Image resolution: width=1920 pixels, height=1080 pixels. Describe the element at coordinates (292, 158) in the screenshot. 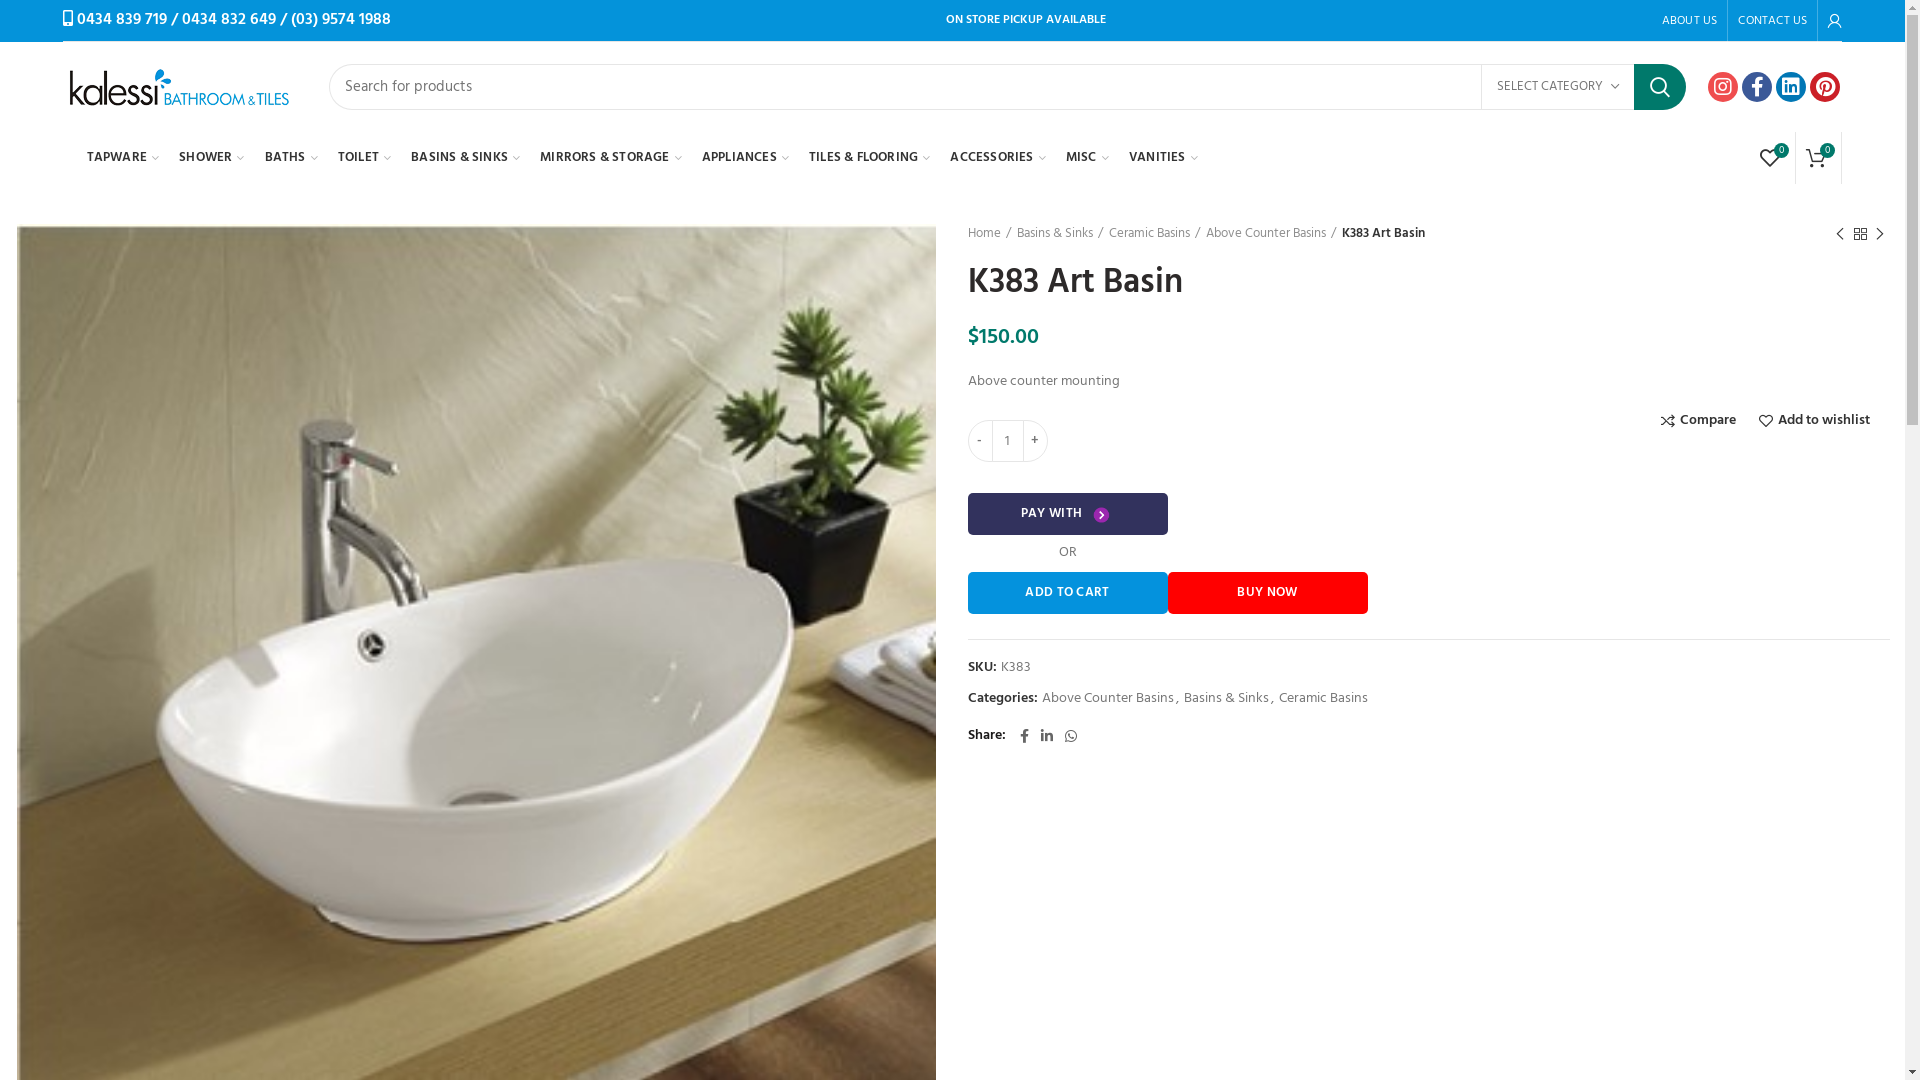

I see `BATHS` at that location.